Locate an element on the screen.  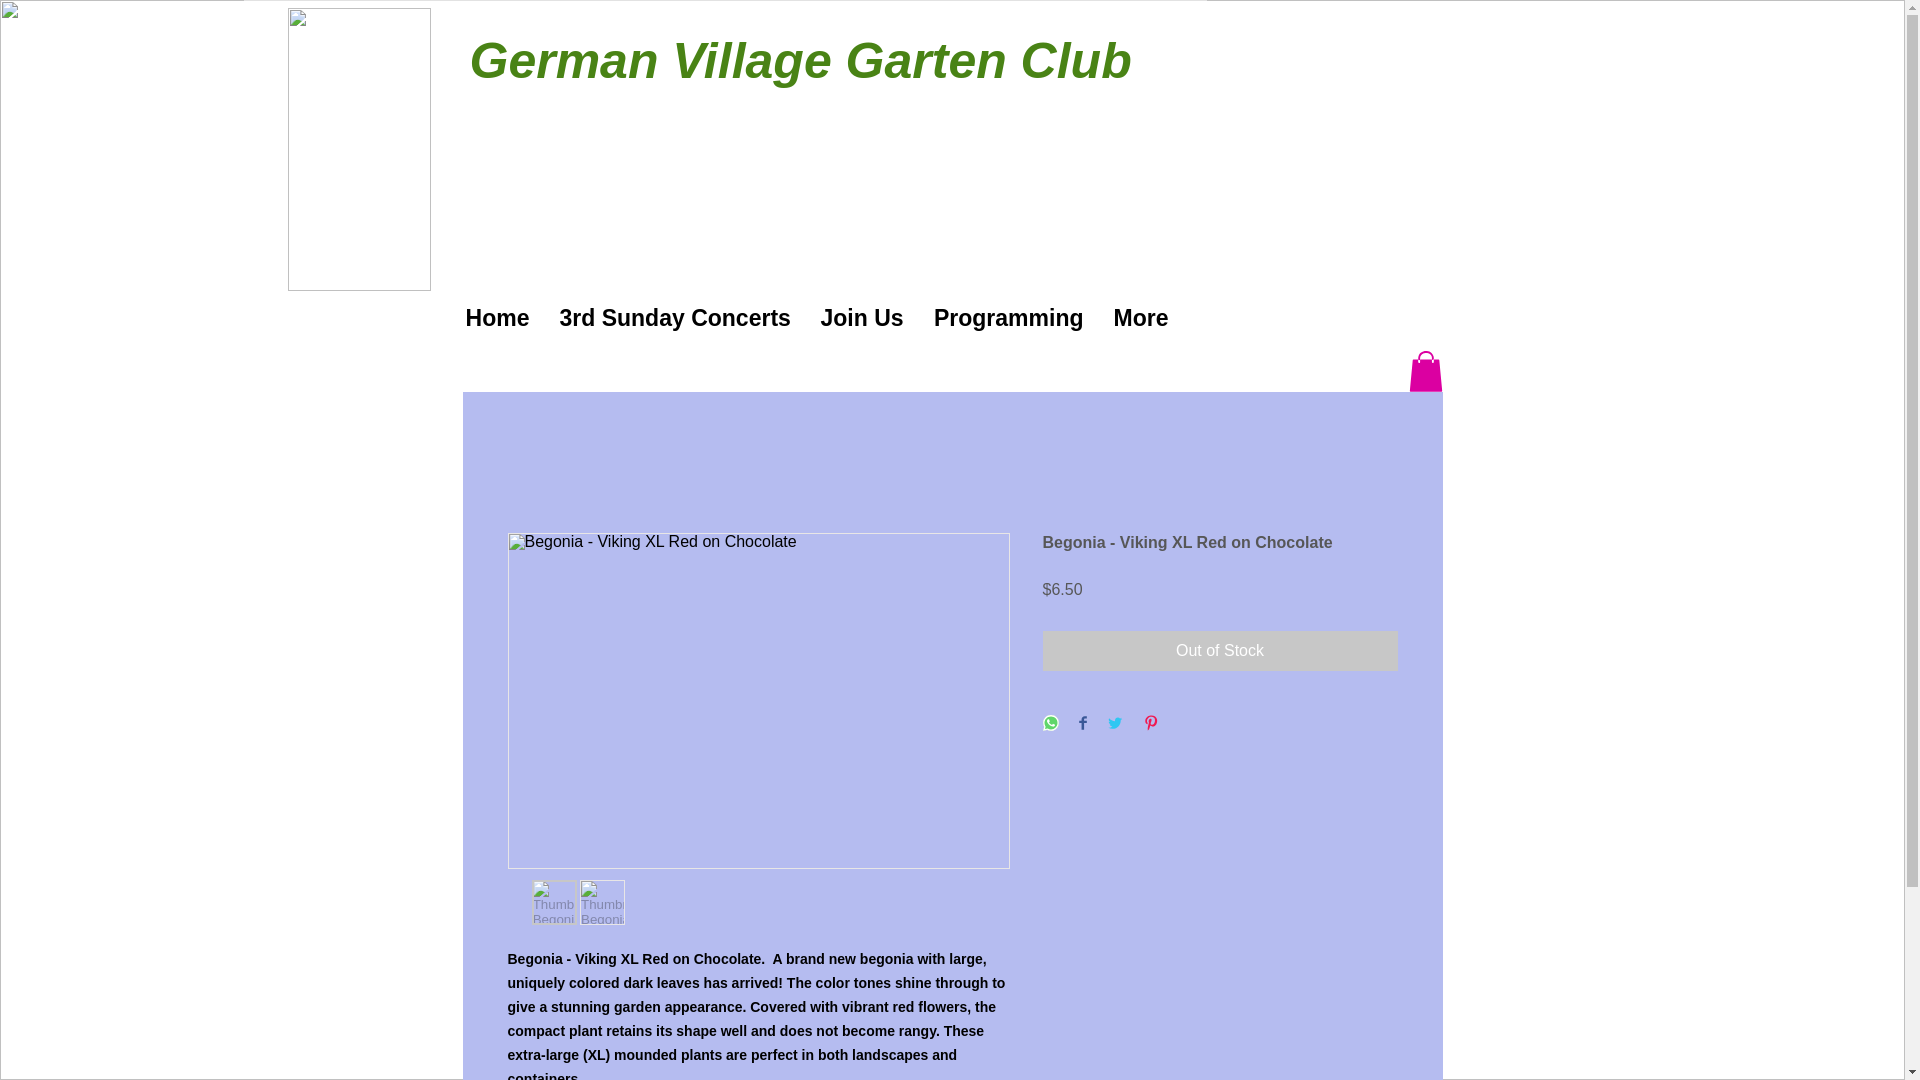
Join Us is located at coordinates (862, 318).